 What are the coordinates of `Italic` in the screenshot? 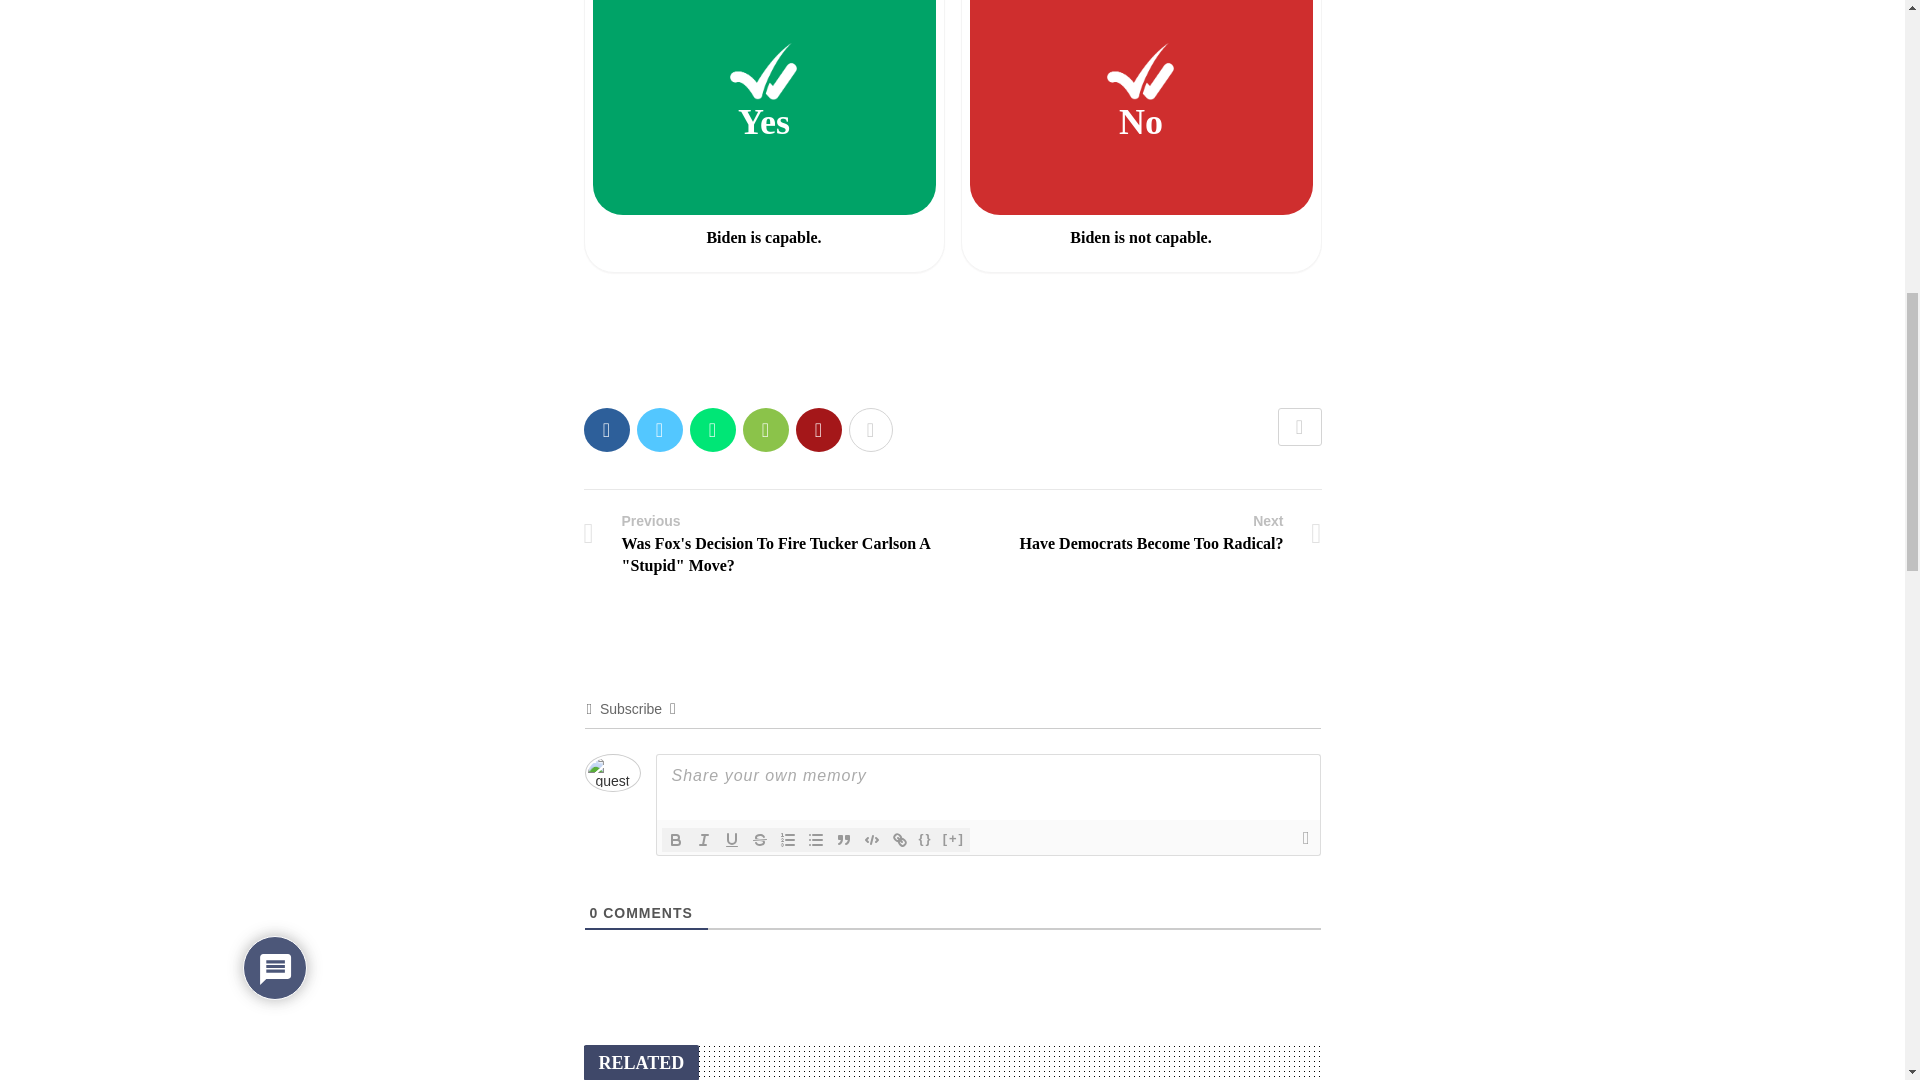 It's located at (704, 840).